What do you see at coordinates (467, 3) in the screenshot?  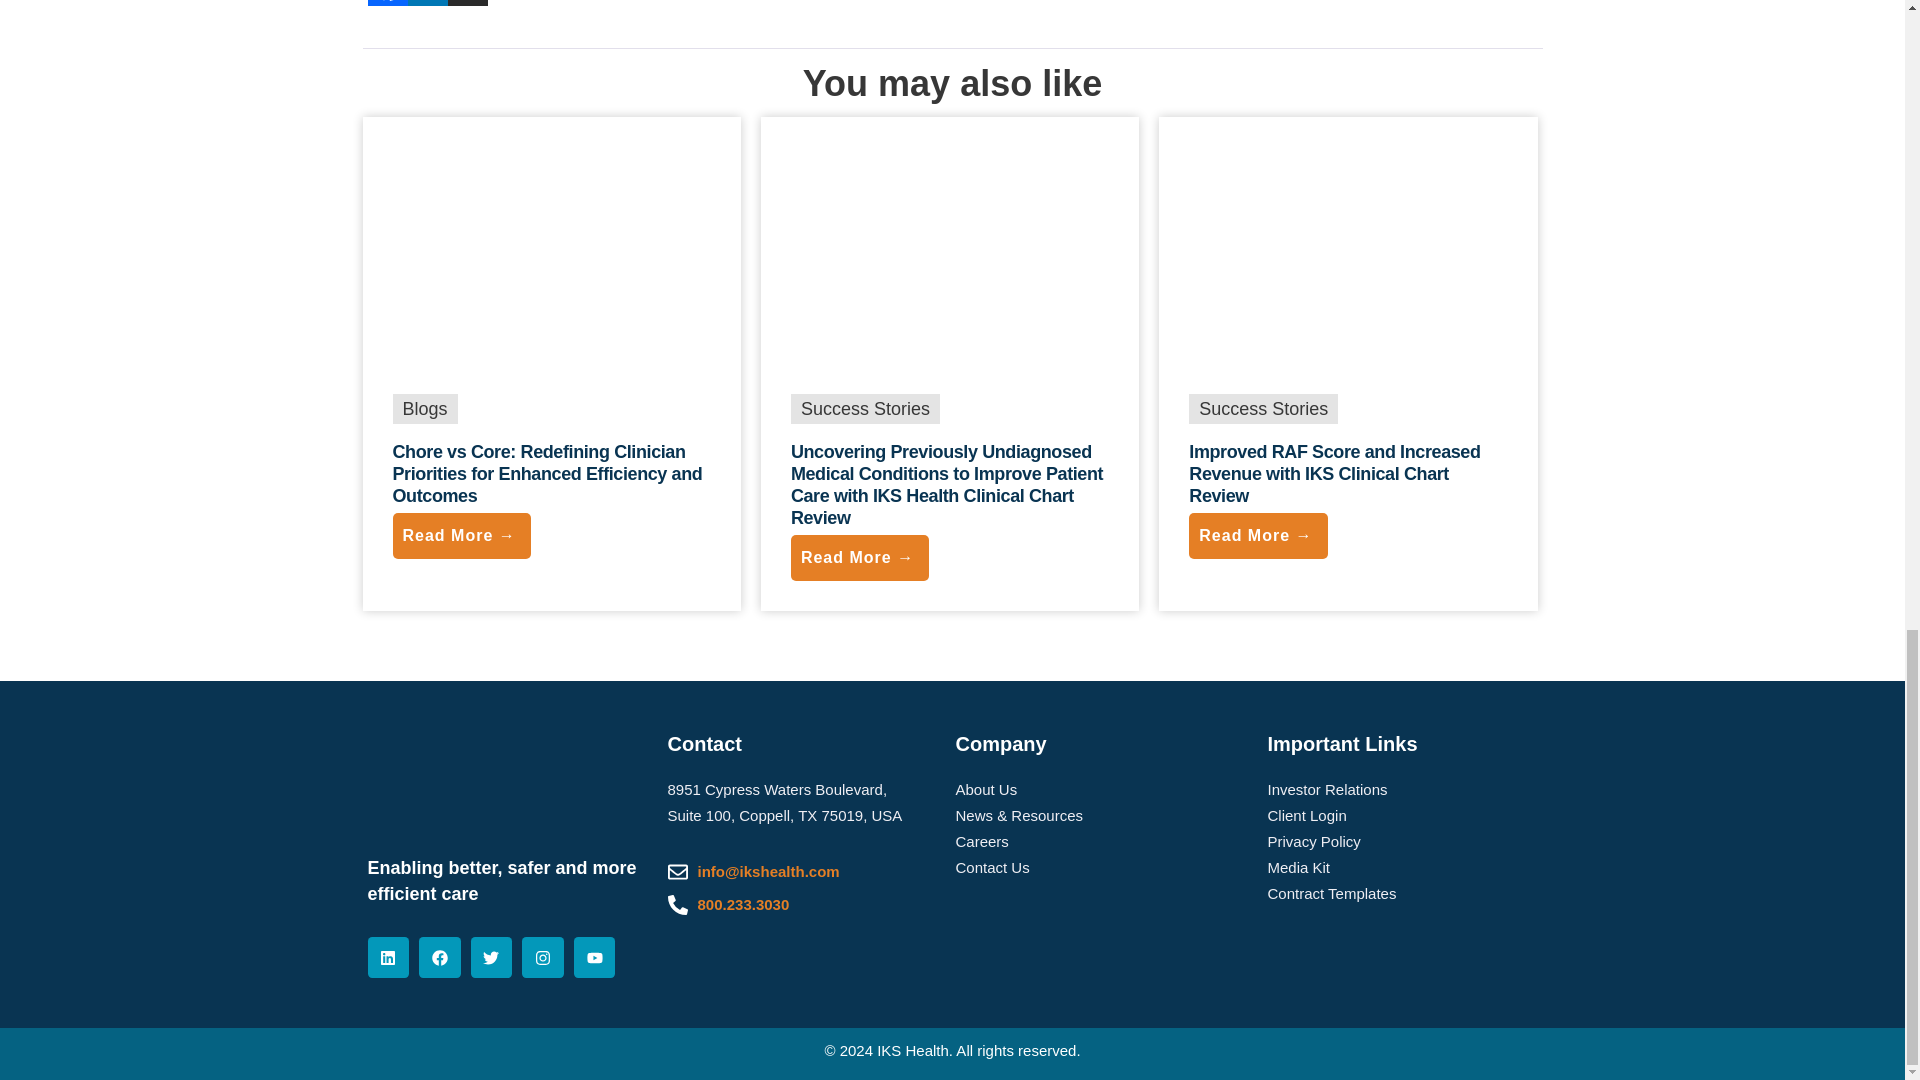 I see `X` at bounding box center [467, 3].